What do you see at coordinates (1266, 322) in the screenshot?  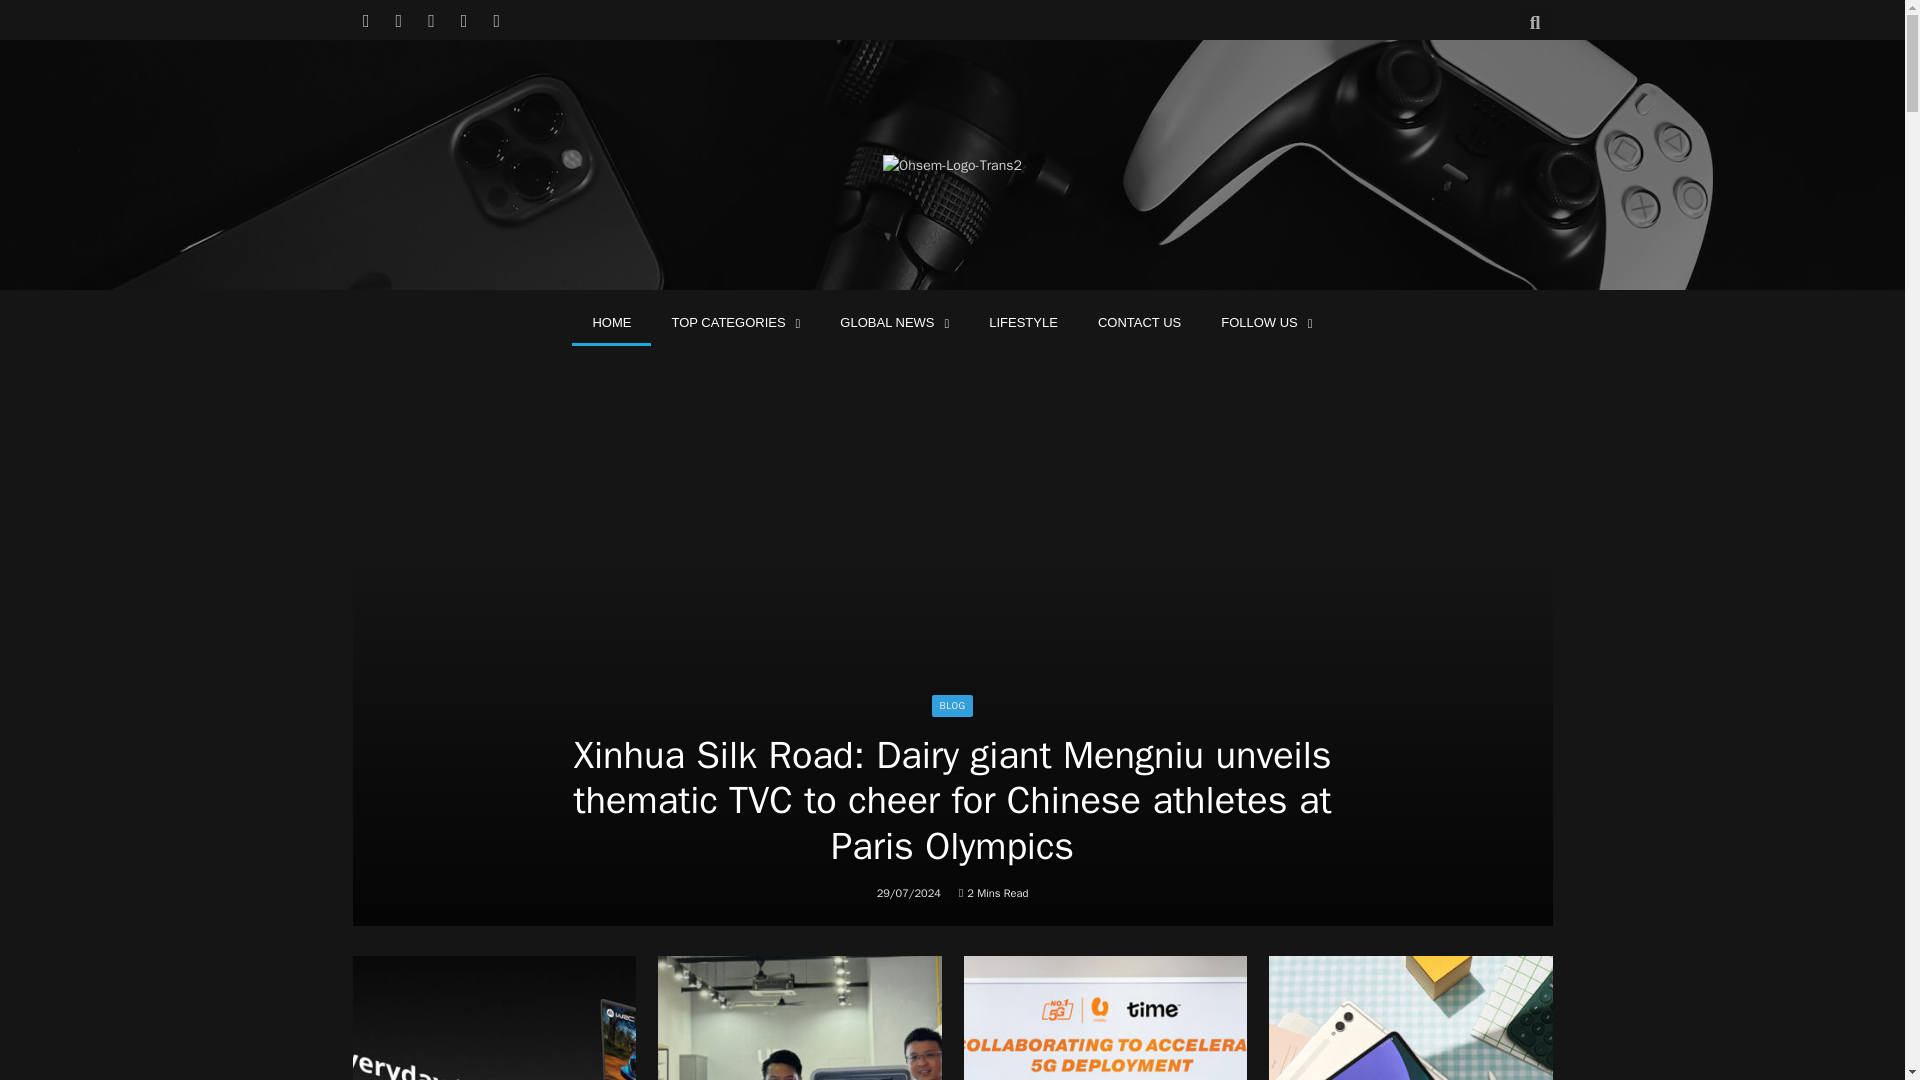 I see `FOLLOW US` at bounding box center [1266, 322].